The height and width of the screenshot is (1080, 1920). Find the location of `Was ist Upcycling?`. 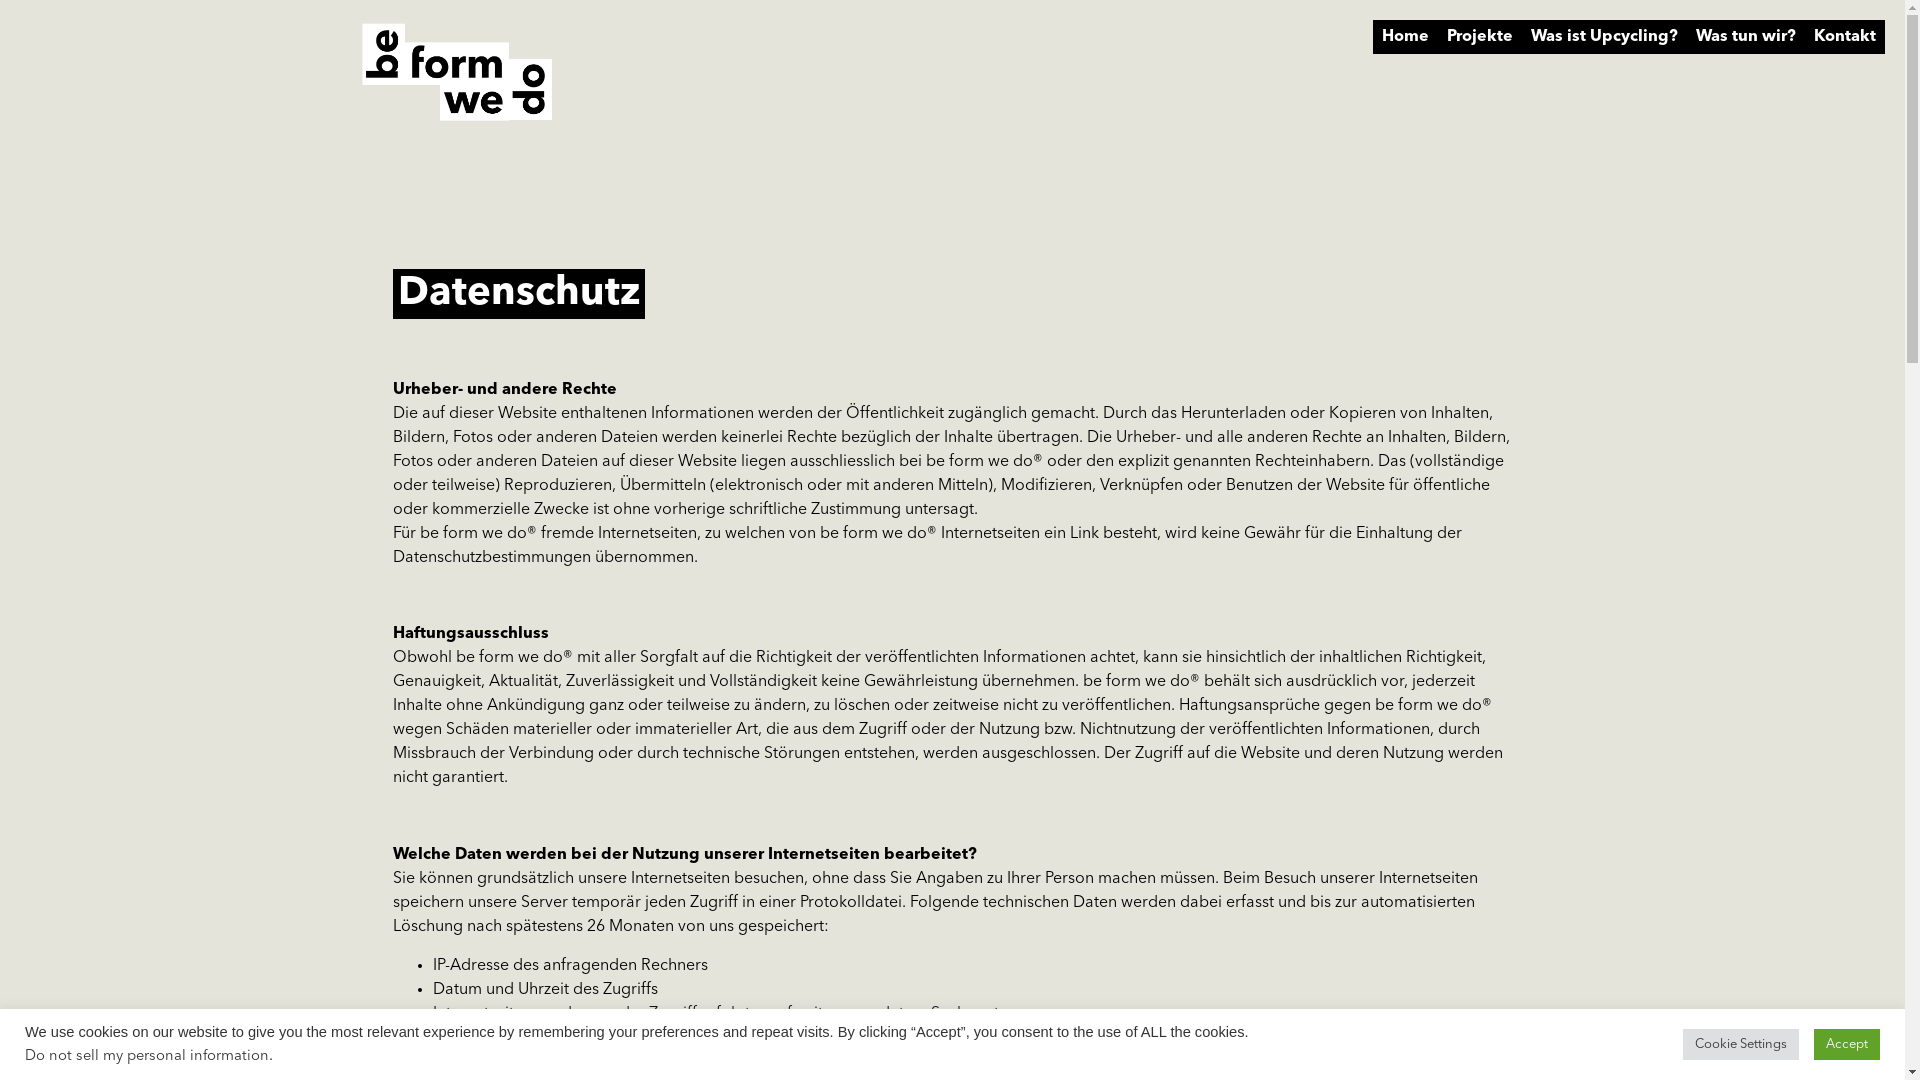

Was ist Upcycling? is located at coordinates (1604, 37).